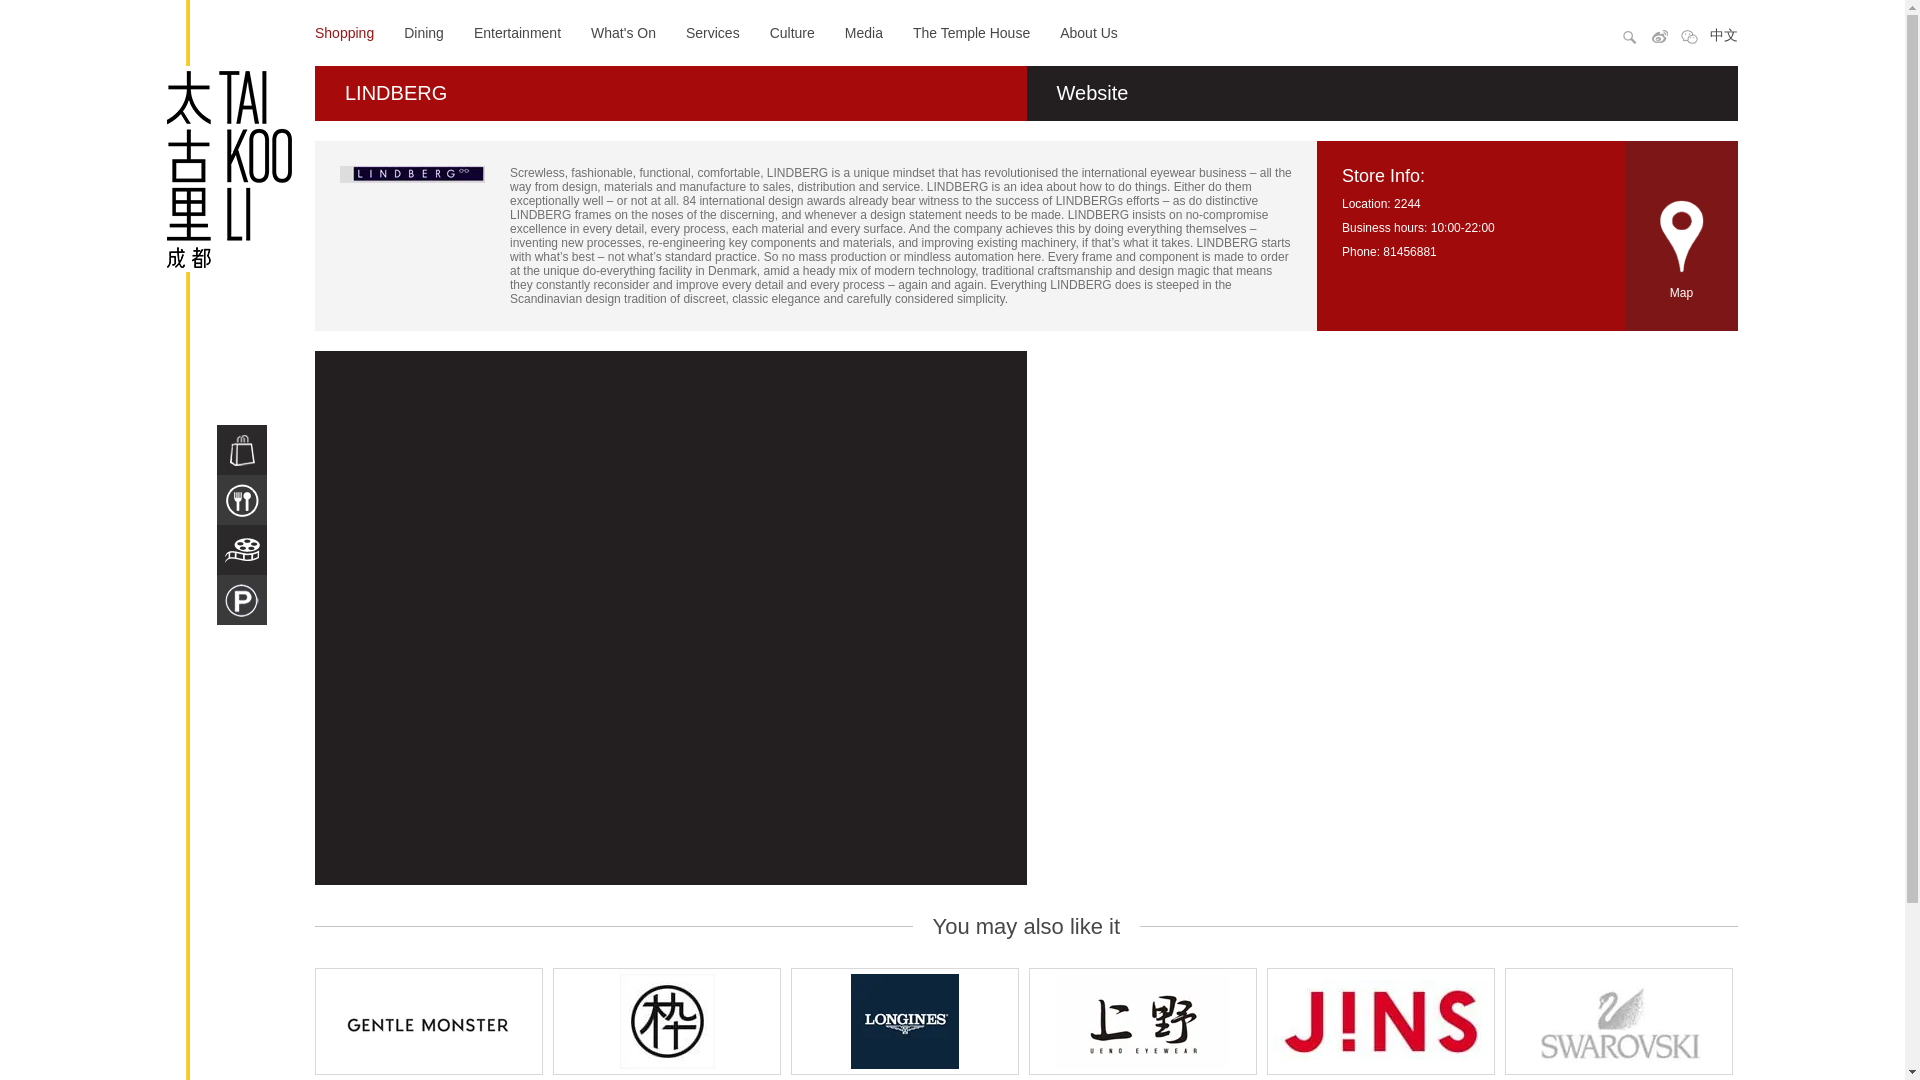 This screenshot has width=1920, height=1080. I want to click on About Us, so click(1088, 32).